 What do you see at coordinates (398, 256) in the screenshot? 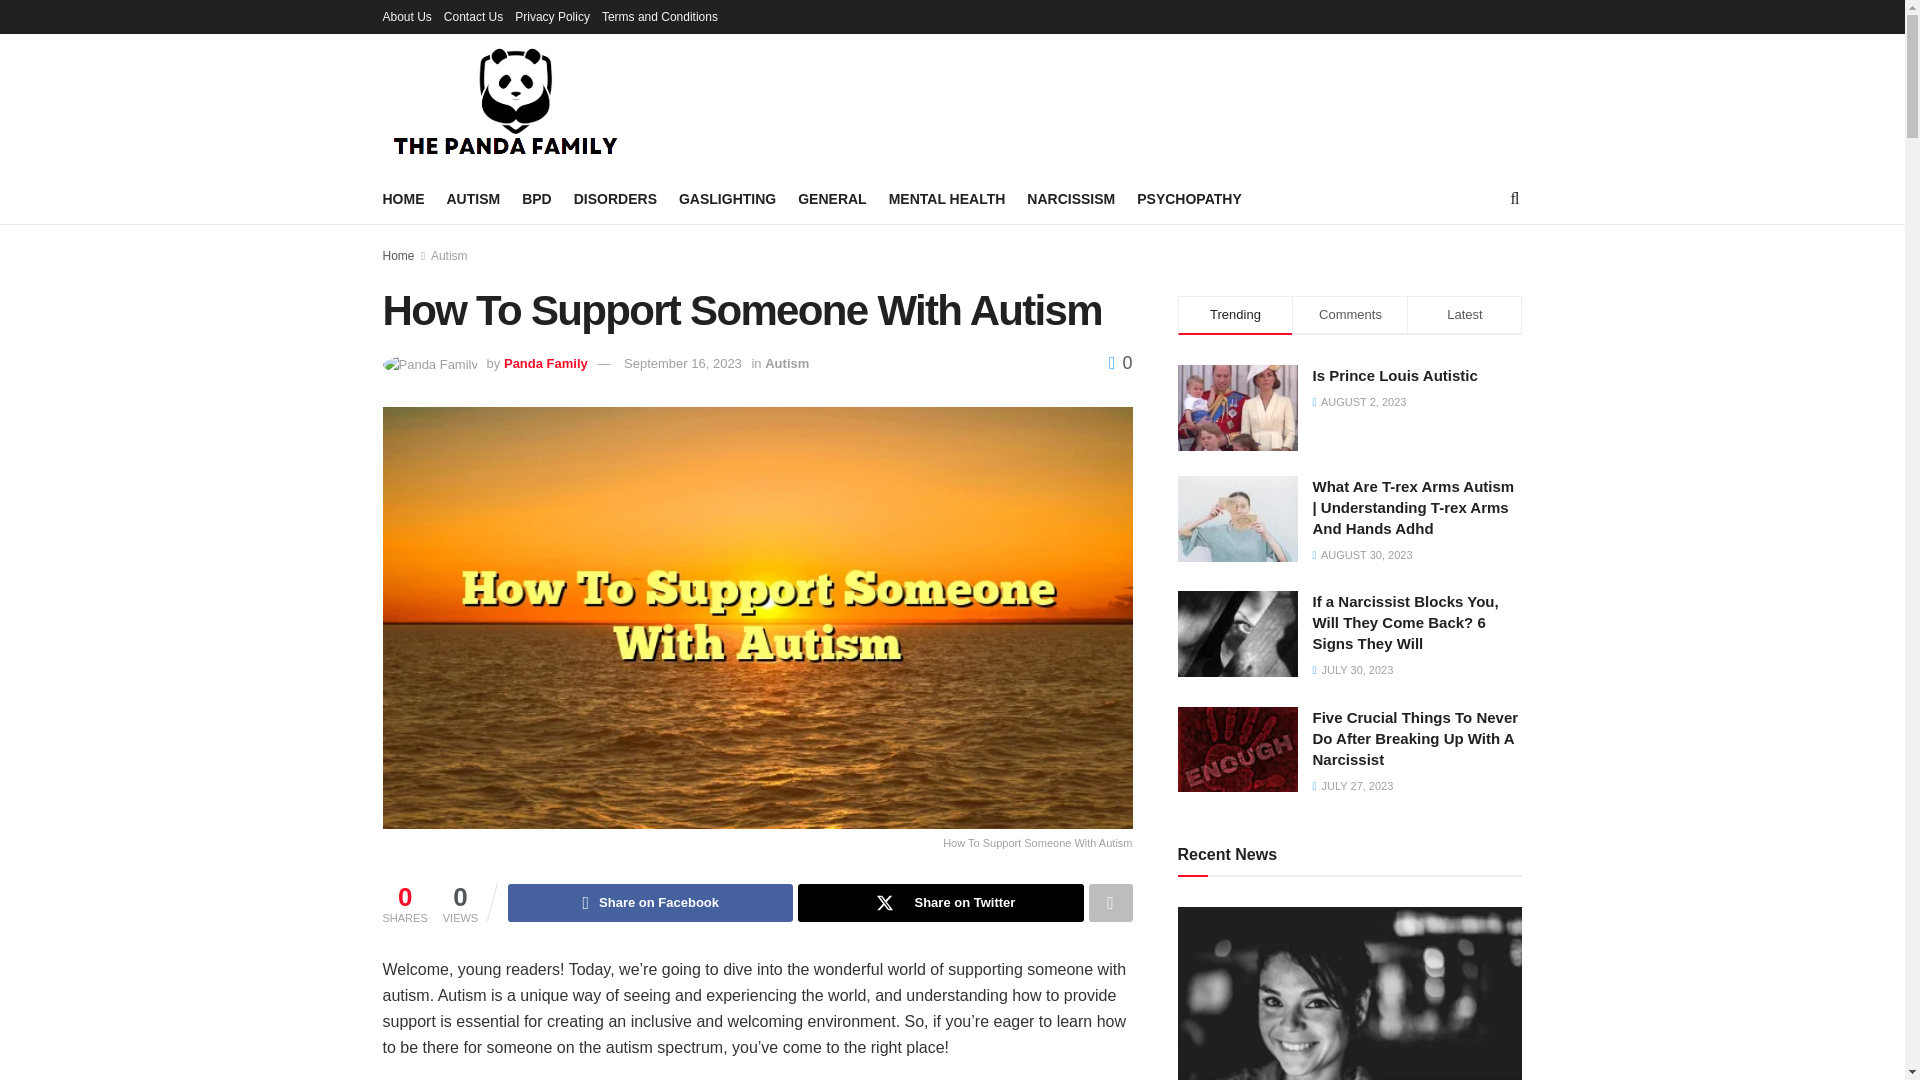
I see `Home` at bounding box center [398, 256].